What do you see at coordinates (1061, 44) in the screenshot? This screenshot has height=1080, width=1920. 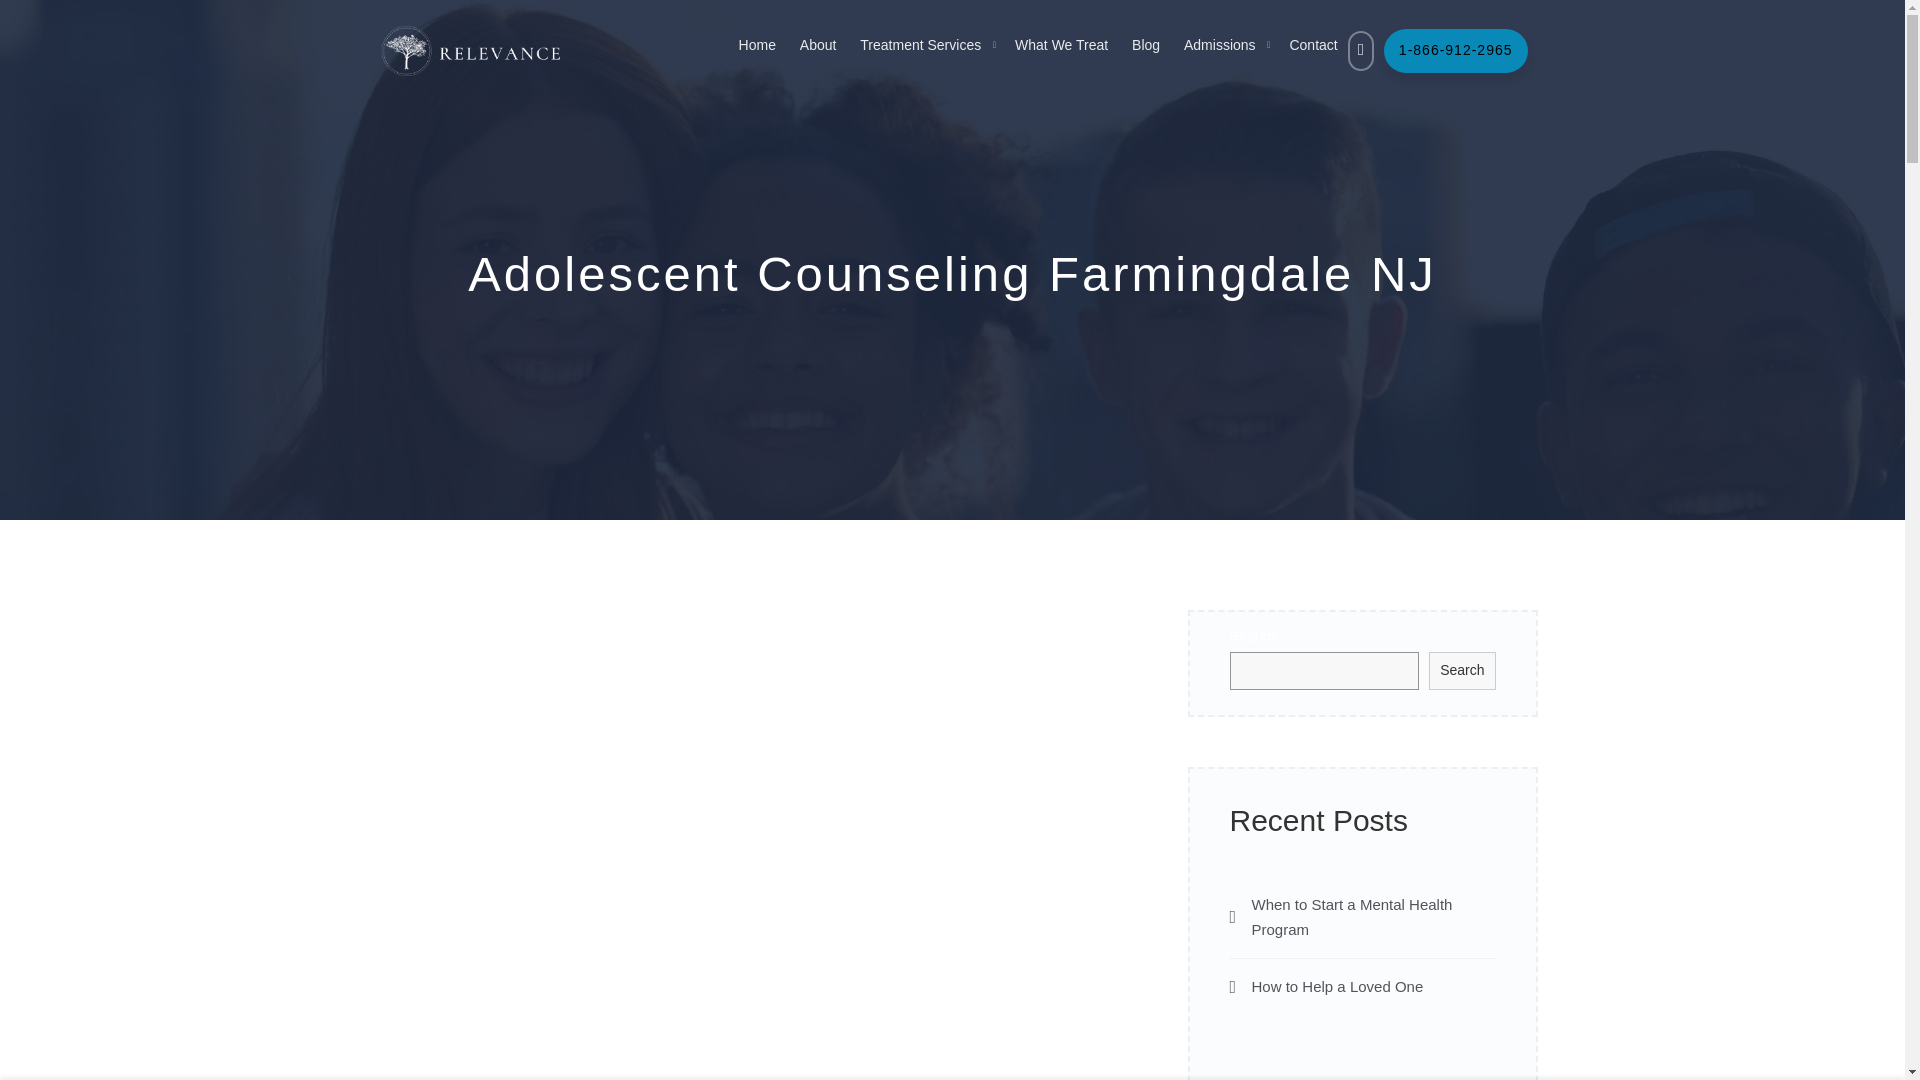 I see `What We Treat` at bounding box center [1061, 44].